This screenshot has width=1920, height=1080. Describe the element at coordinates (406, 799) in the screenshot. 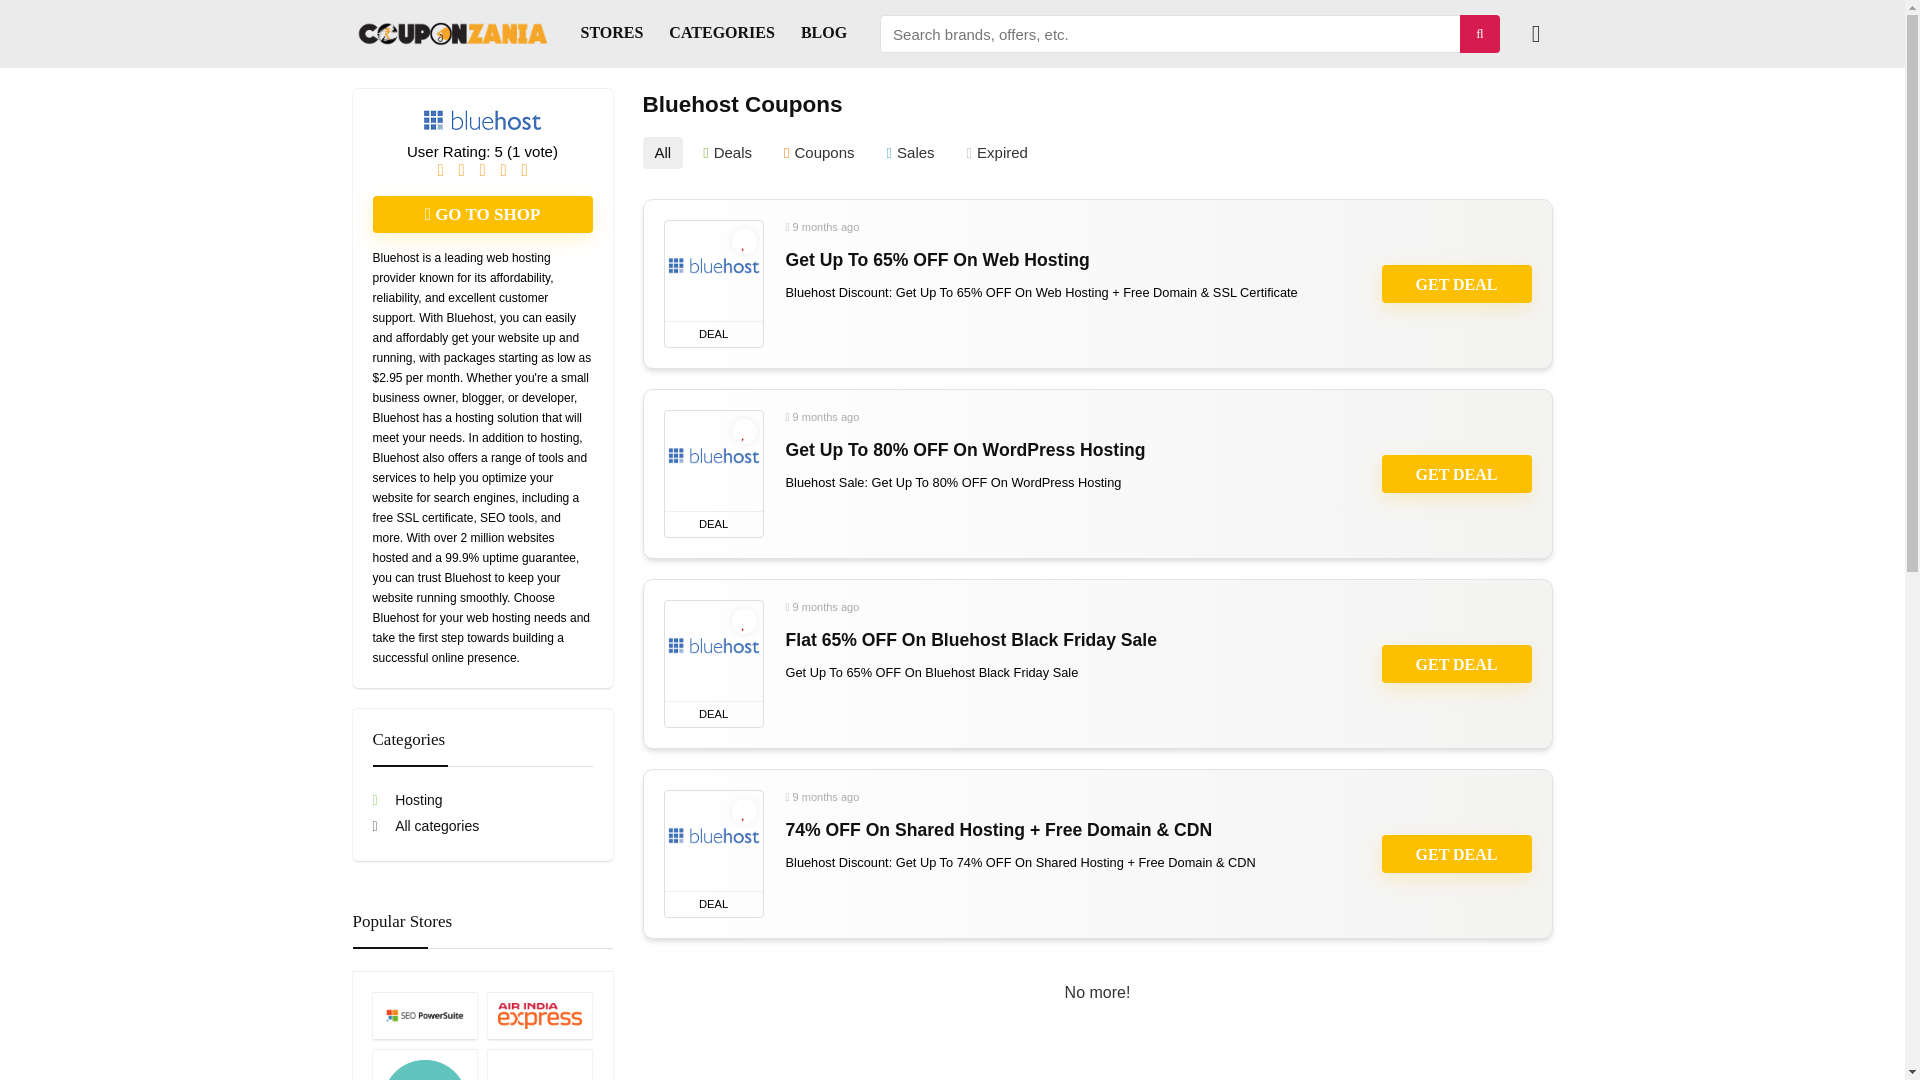

I see `Hosting` at that location.